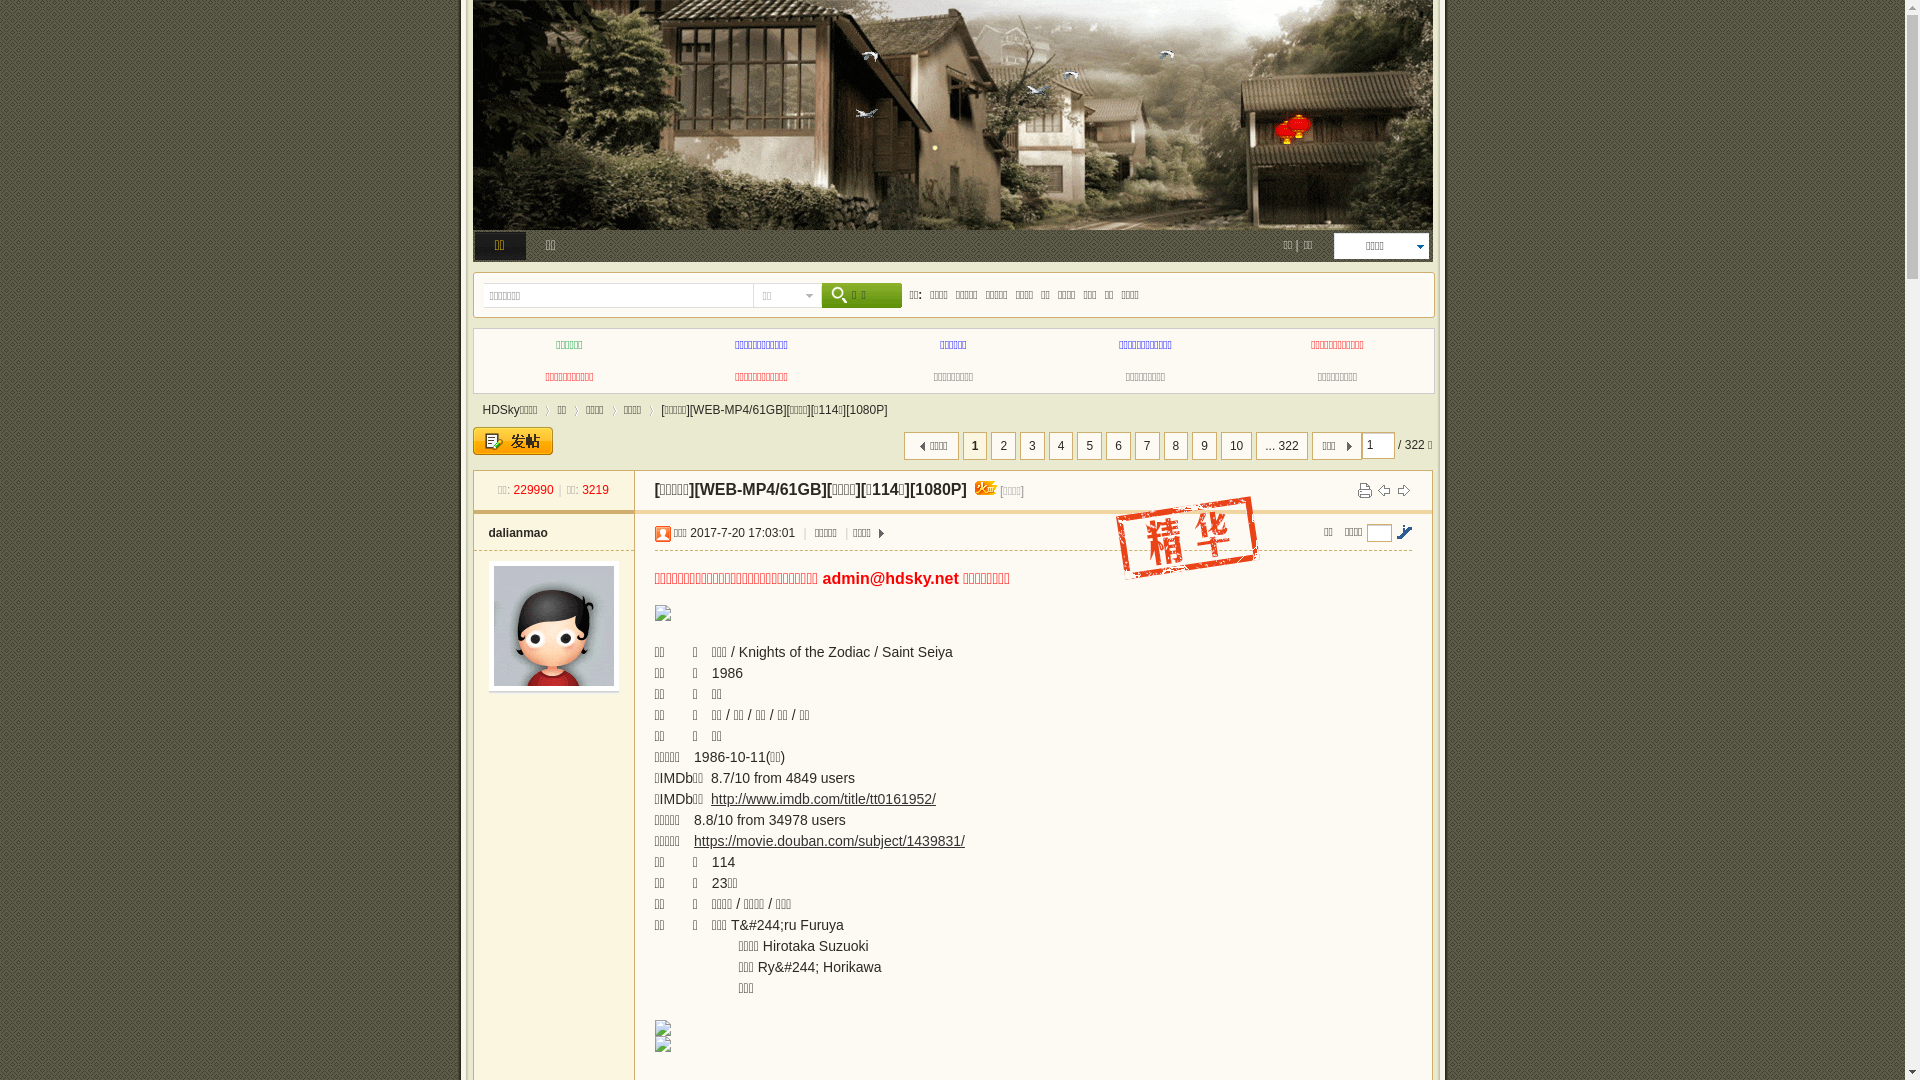 The width and height of the screenshot is (1920, 1080). I want to click on 5, so click(1090, 446).